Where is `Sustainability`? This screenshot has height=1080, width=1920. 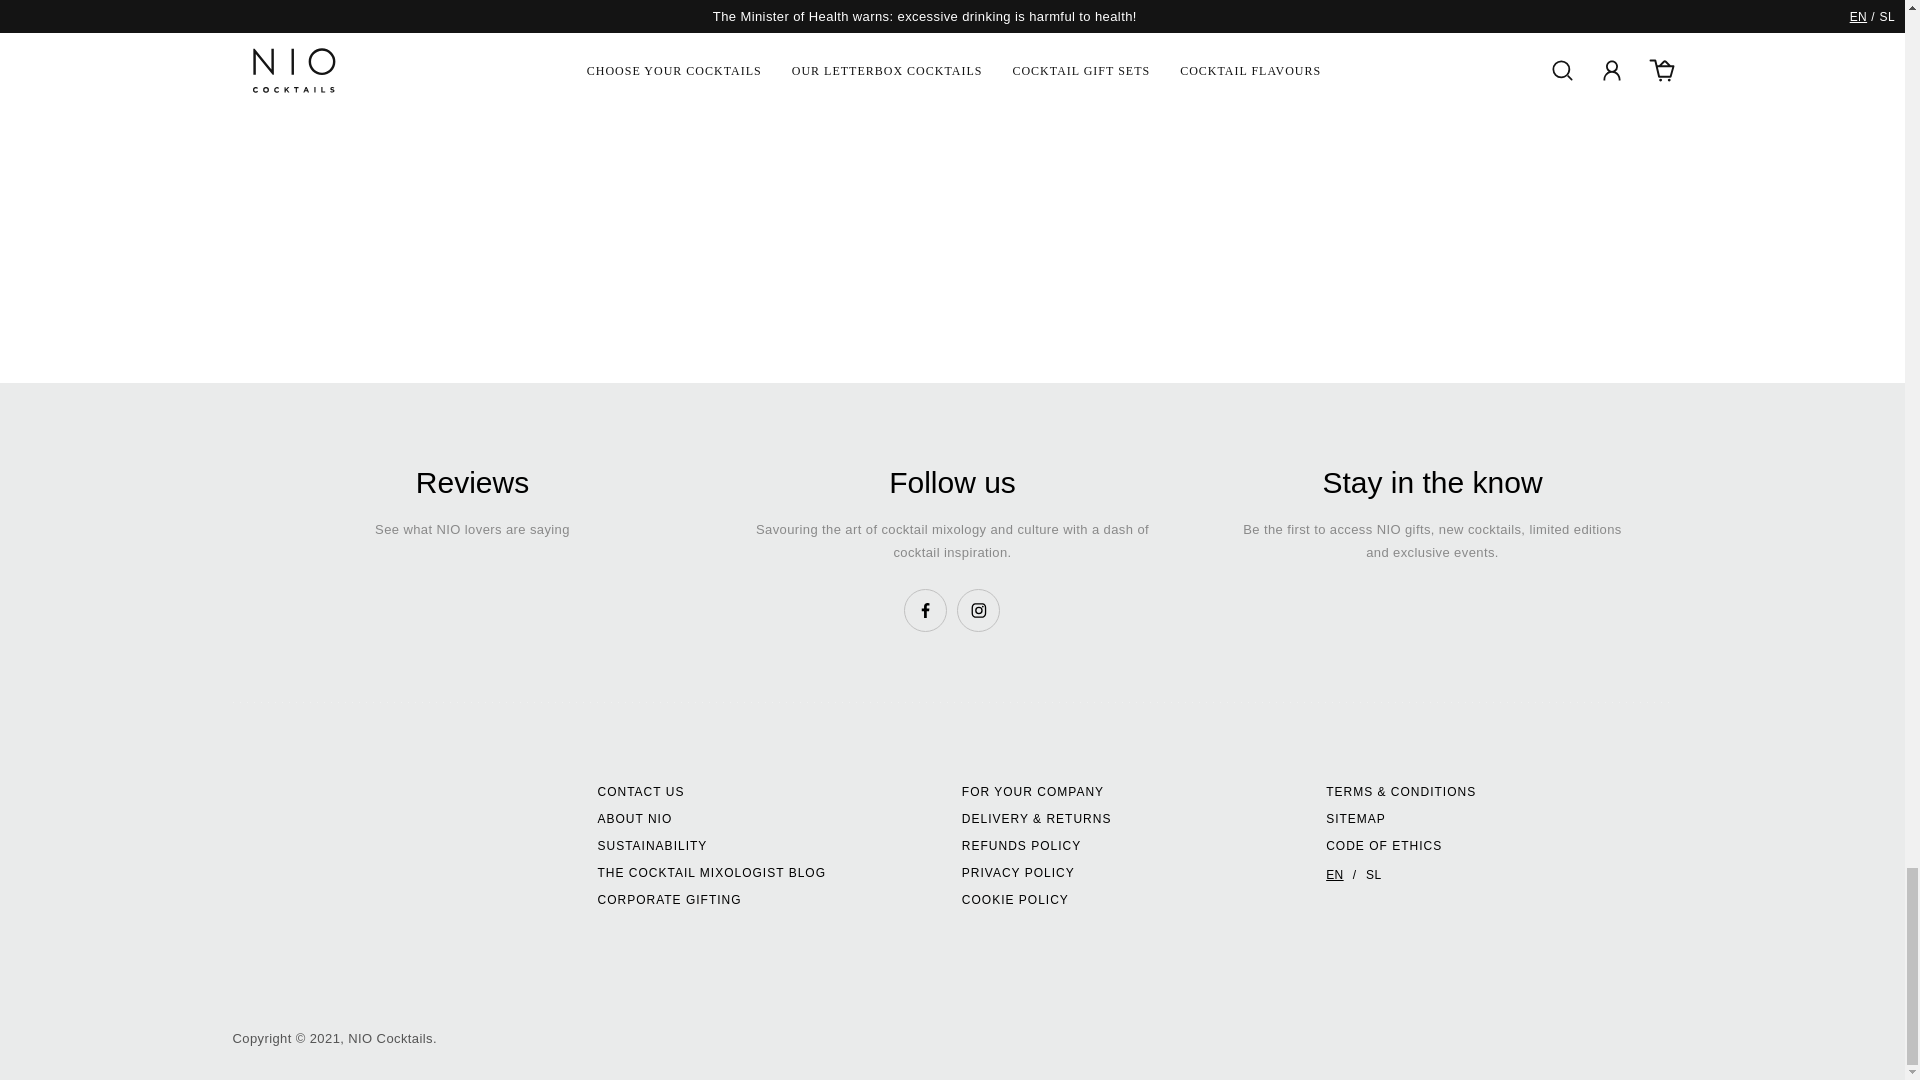 Sustainability is located at coordinates (652, 846).